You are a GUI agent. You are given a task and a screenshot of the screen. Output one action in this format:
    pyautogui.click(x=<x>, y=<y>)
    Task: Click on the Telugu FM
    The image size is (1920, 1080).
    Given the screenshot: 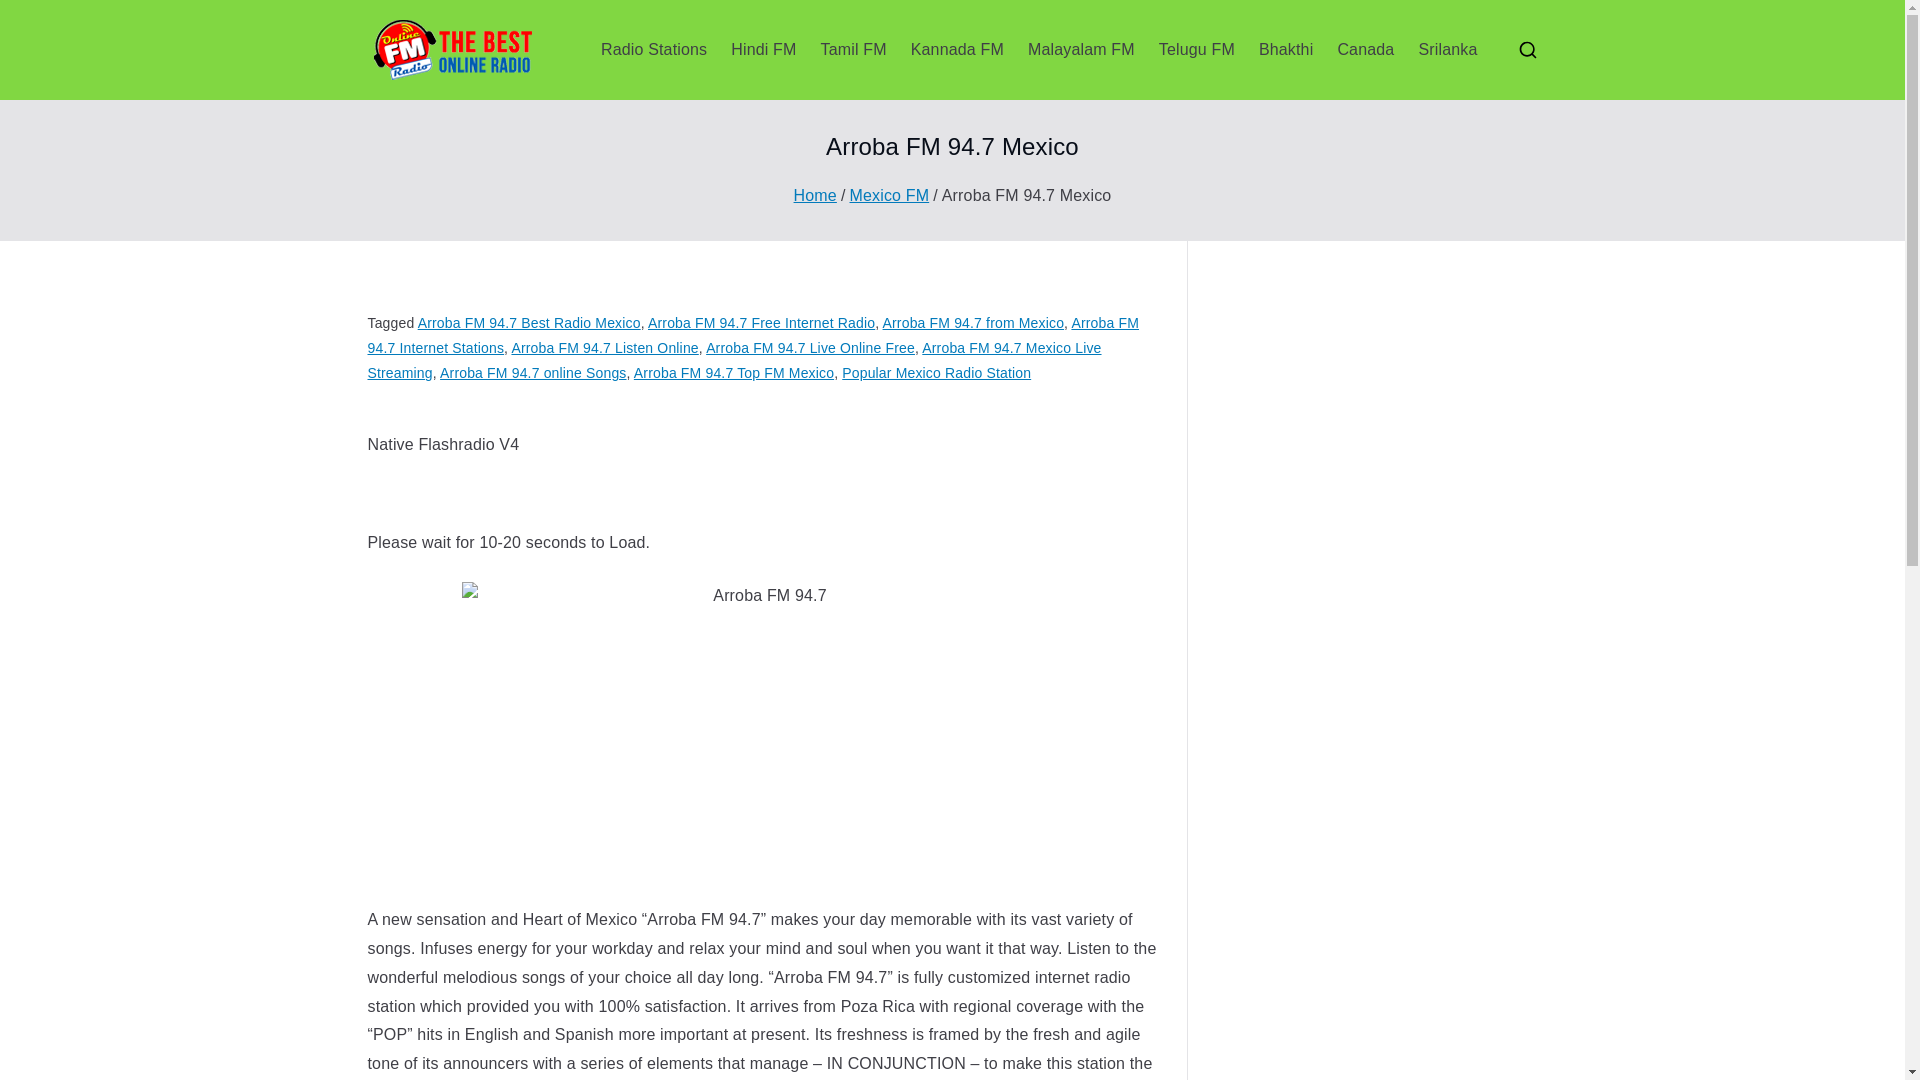 What is the action you would take?
    pyautogui.click(x=1196, y=50)
    